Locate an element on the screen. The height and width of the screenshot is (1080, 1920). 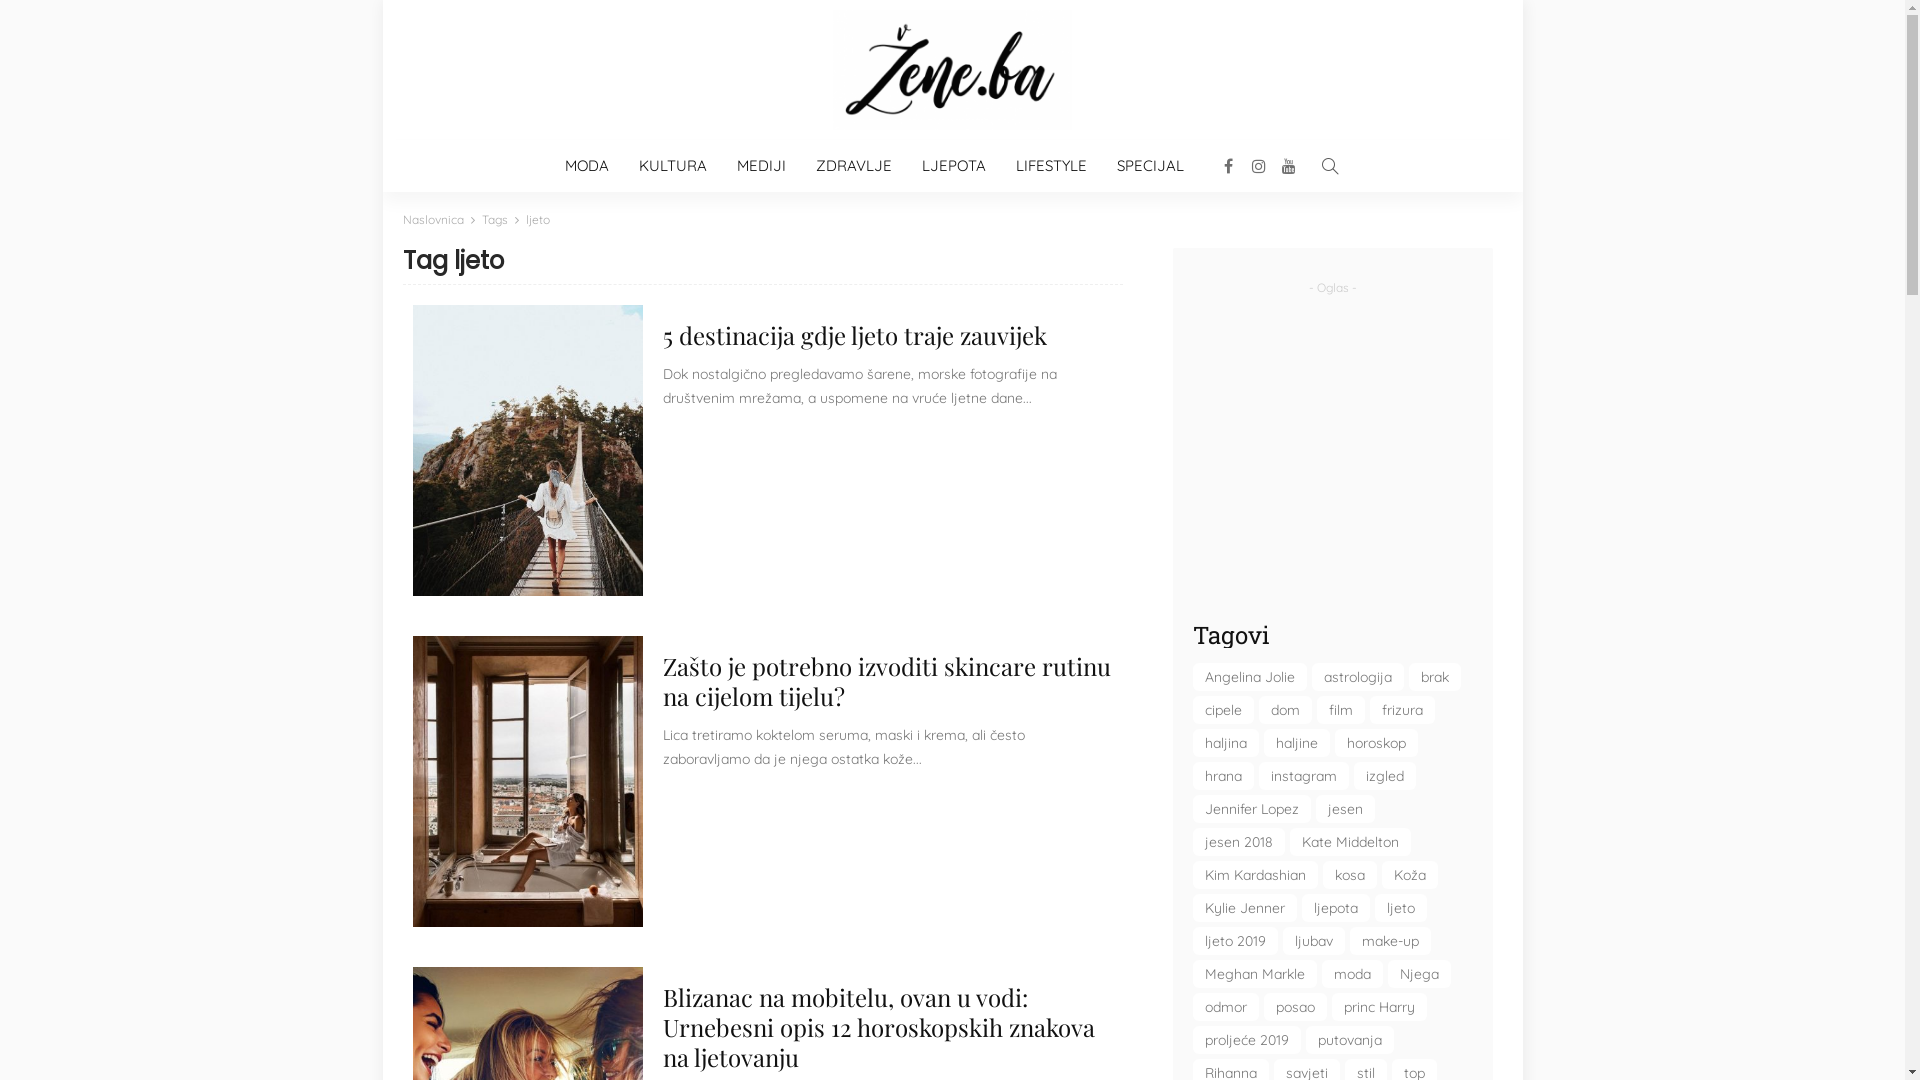
brak is located at coordinates (1434, 677).